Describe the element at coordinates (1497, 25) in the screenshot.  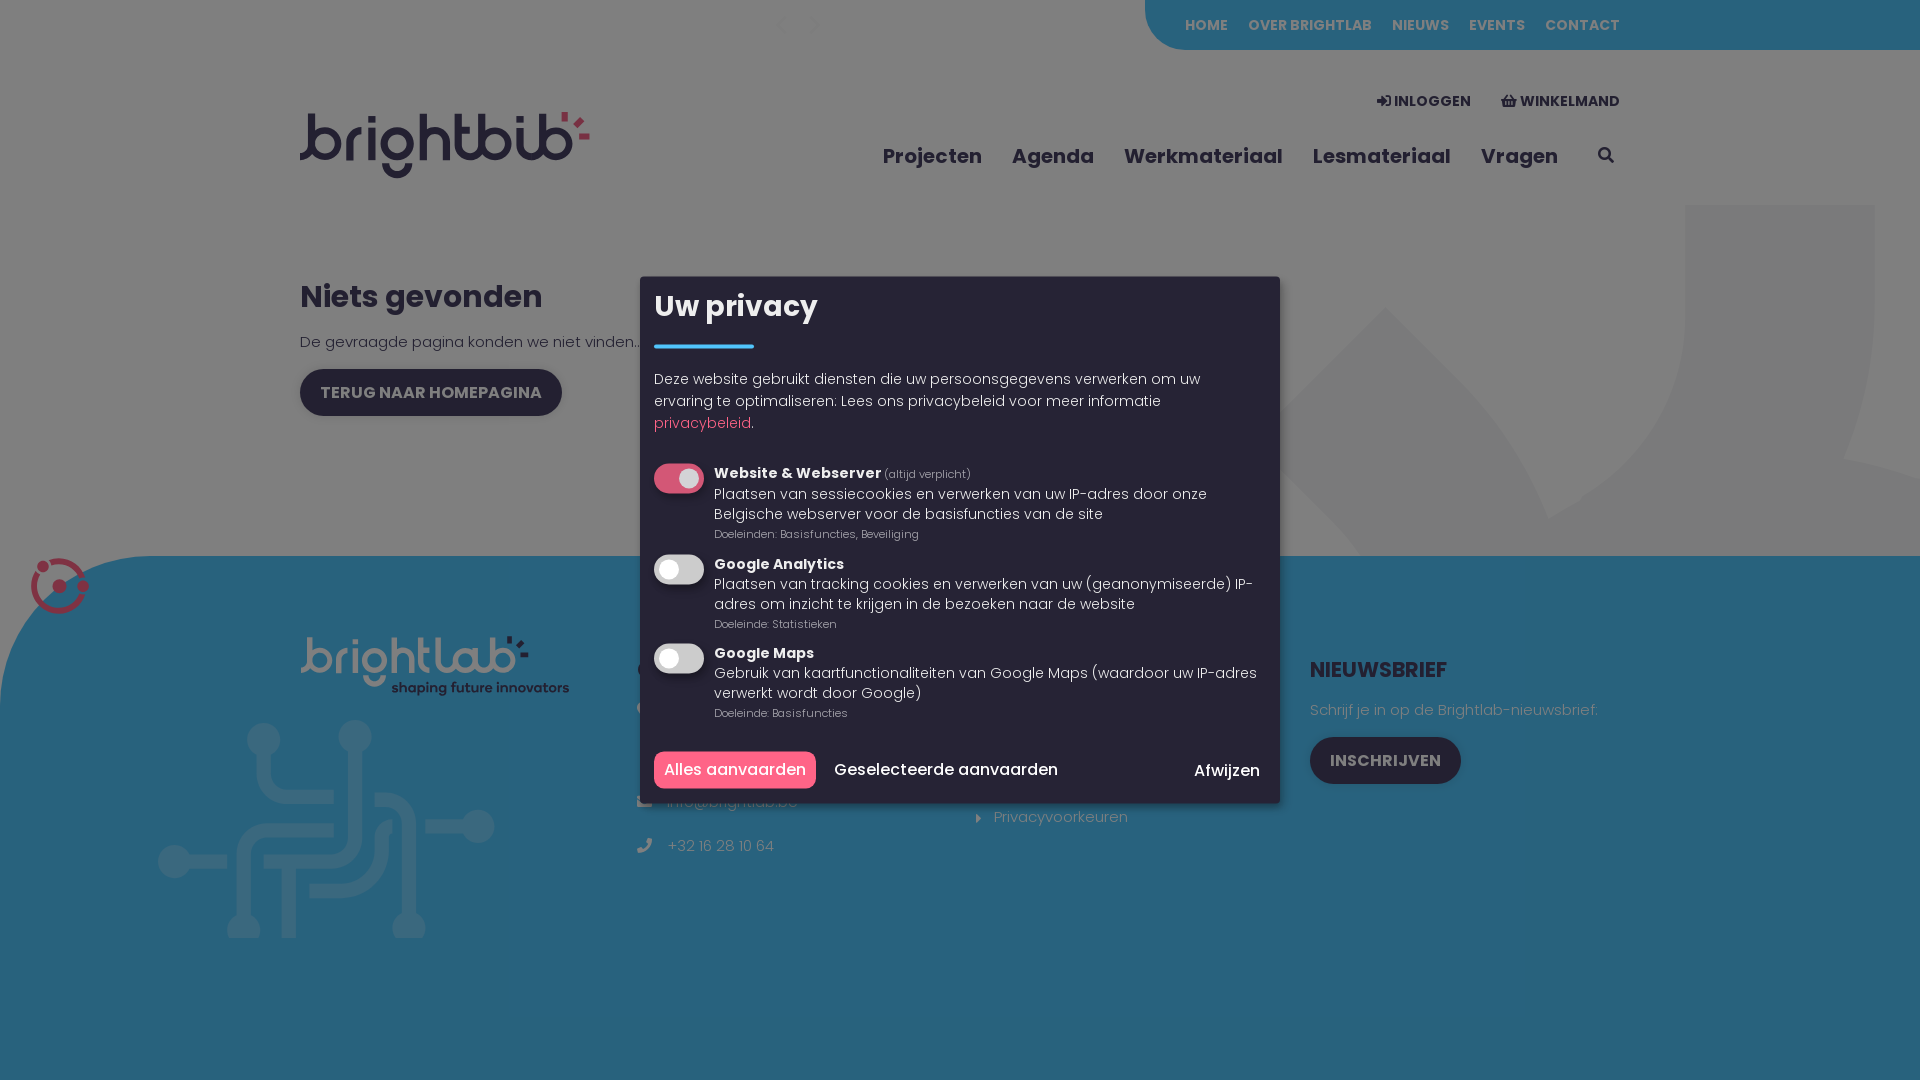
I see `EVENTS` at that location.